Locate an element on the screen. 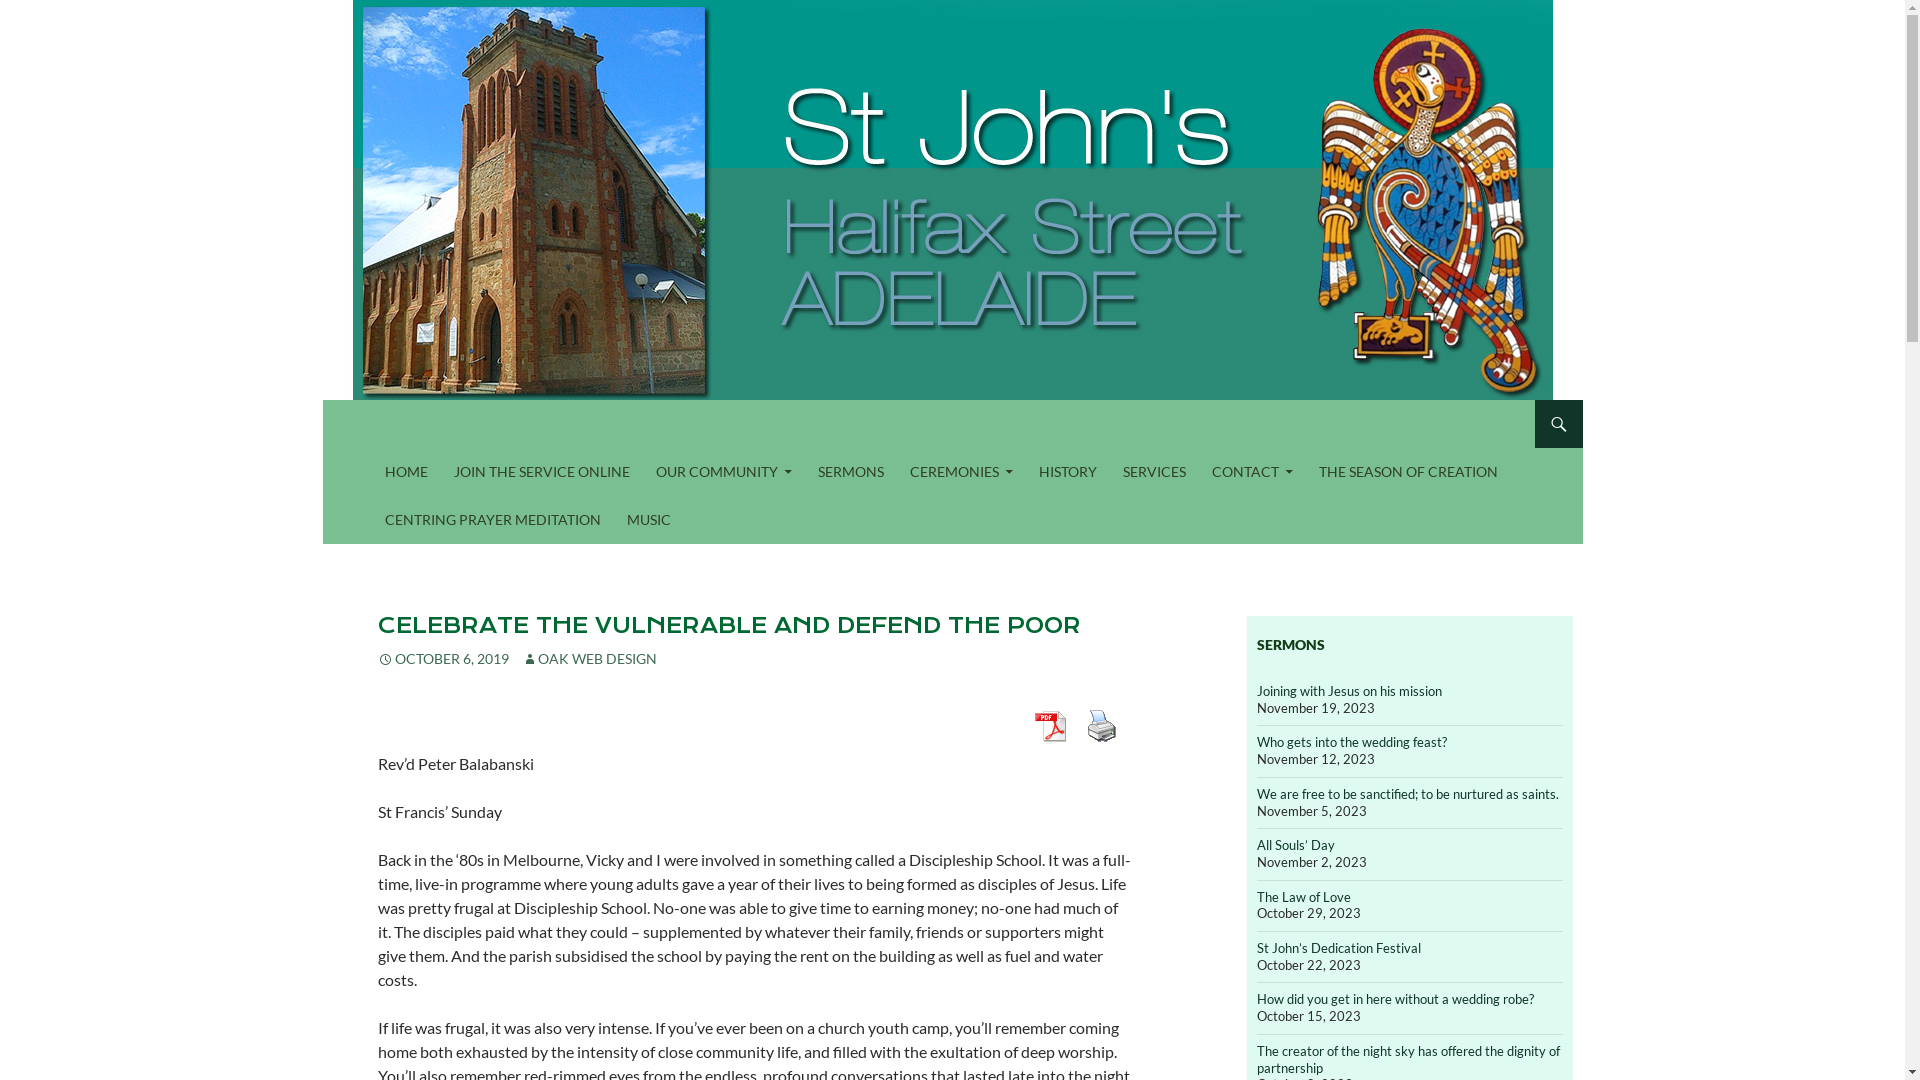 This screenshot has height=1080, width=1920. The Law of Love is located at coordinates (1303, 896).